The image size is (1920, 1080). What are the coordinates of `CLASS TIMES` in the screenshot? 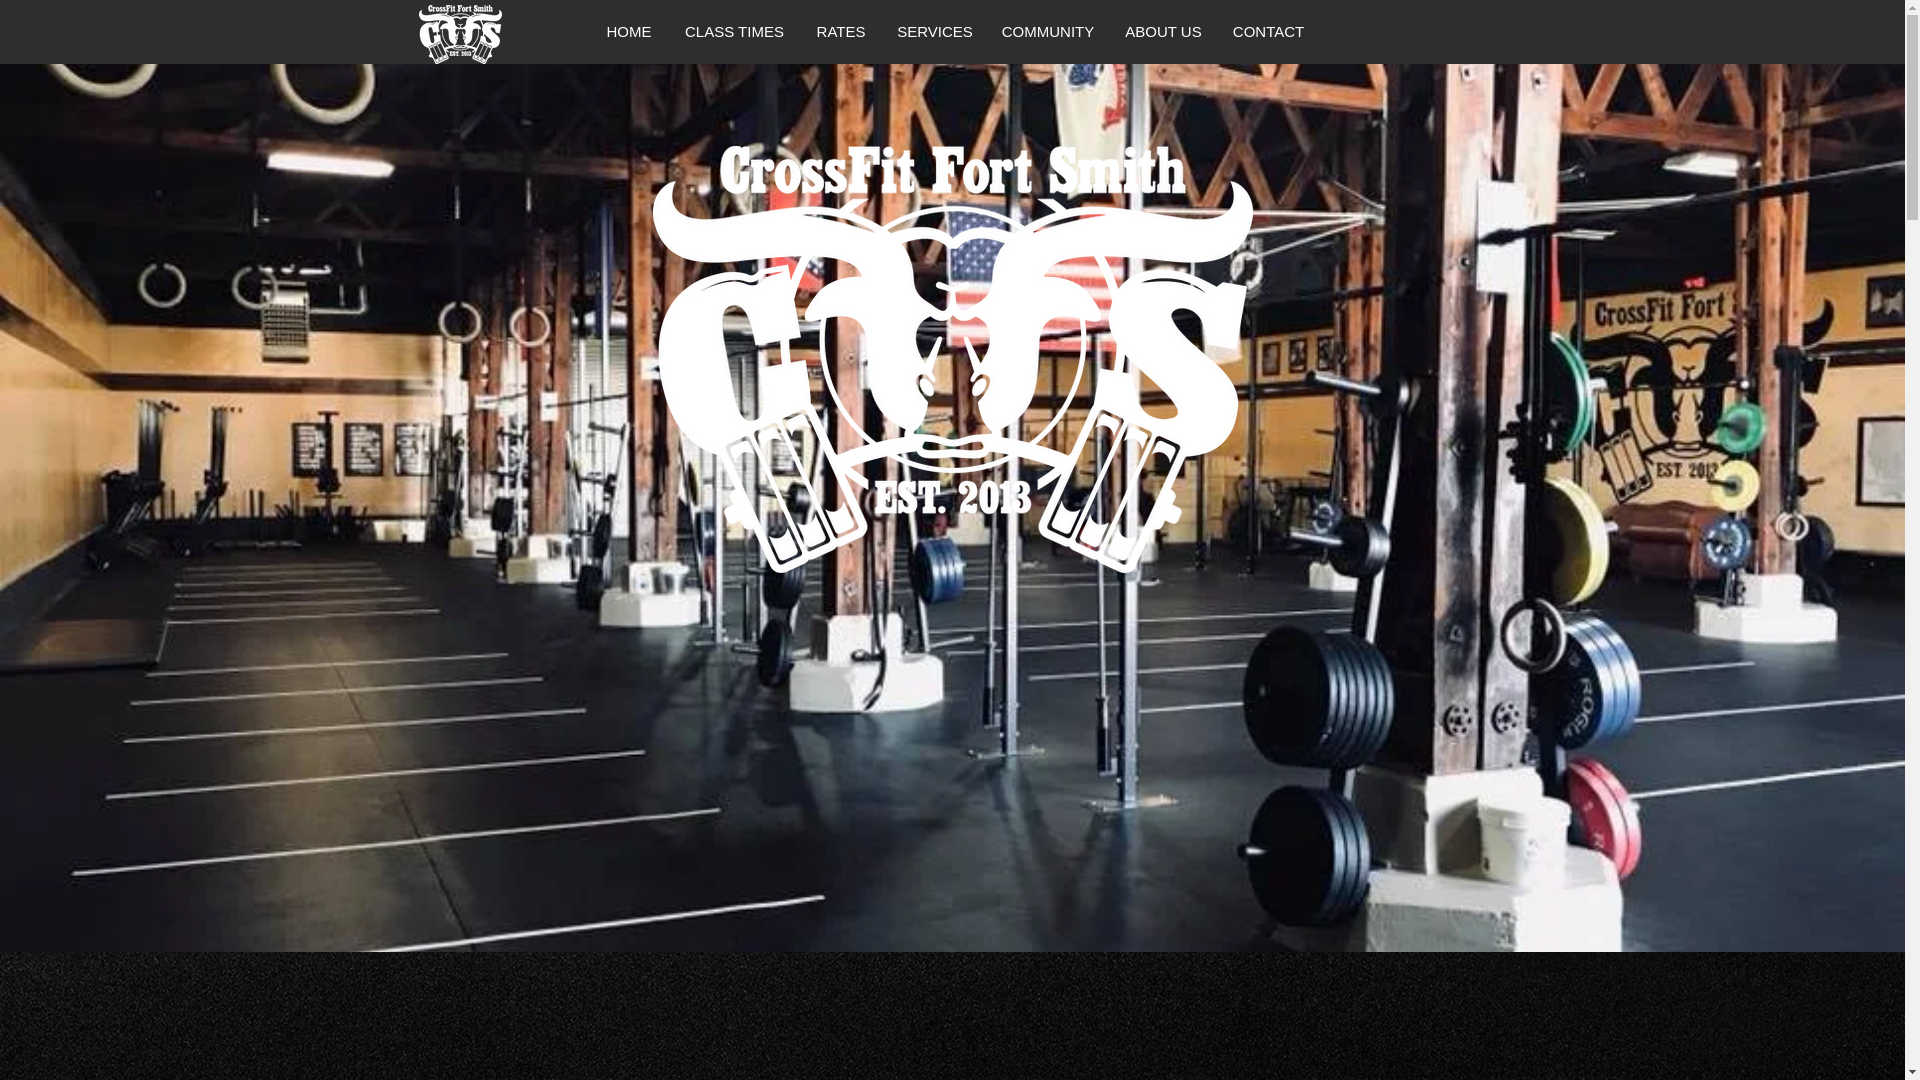 It's located at (735, 32).